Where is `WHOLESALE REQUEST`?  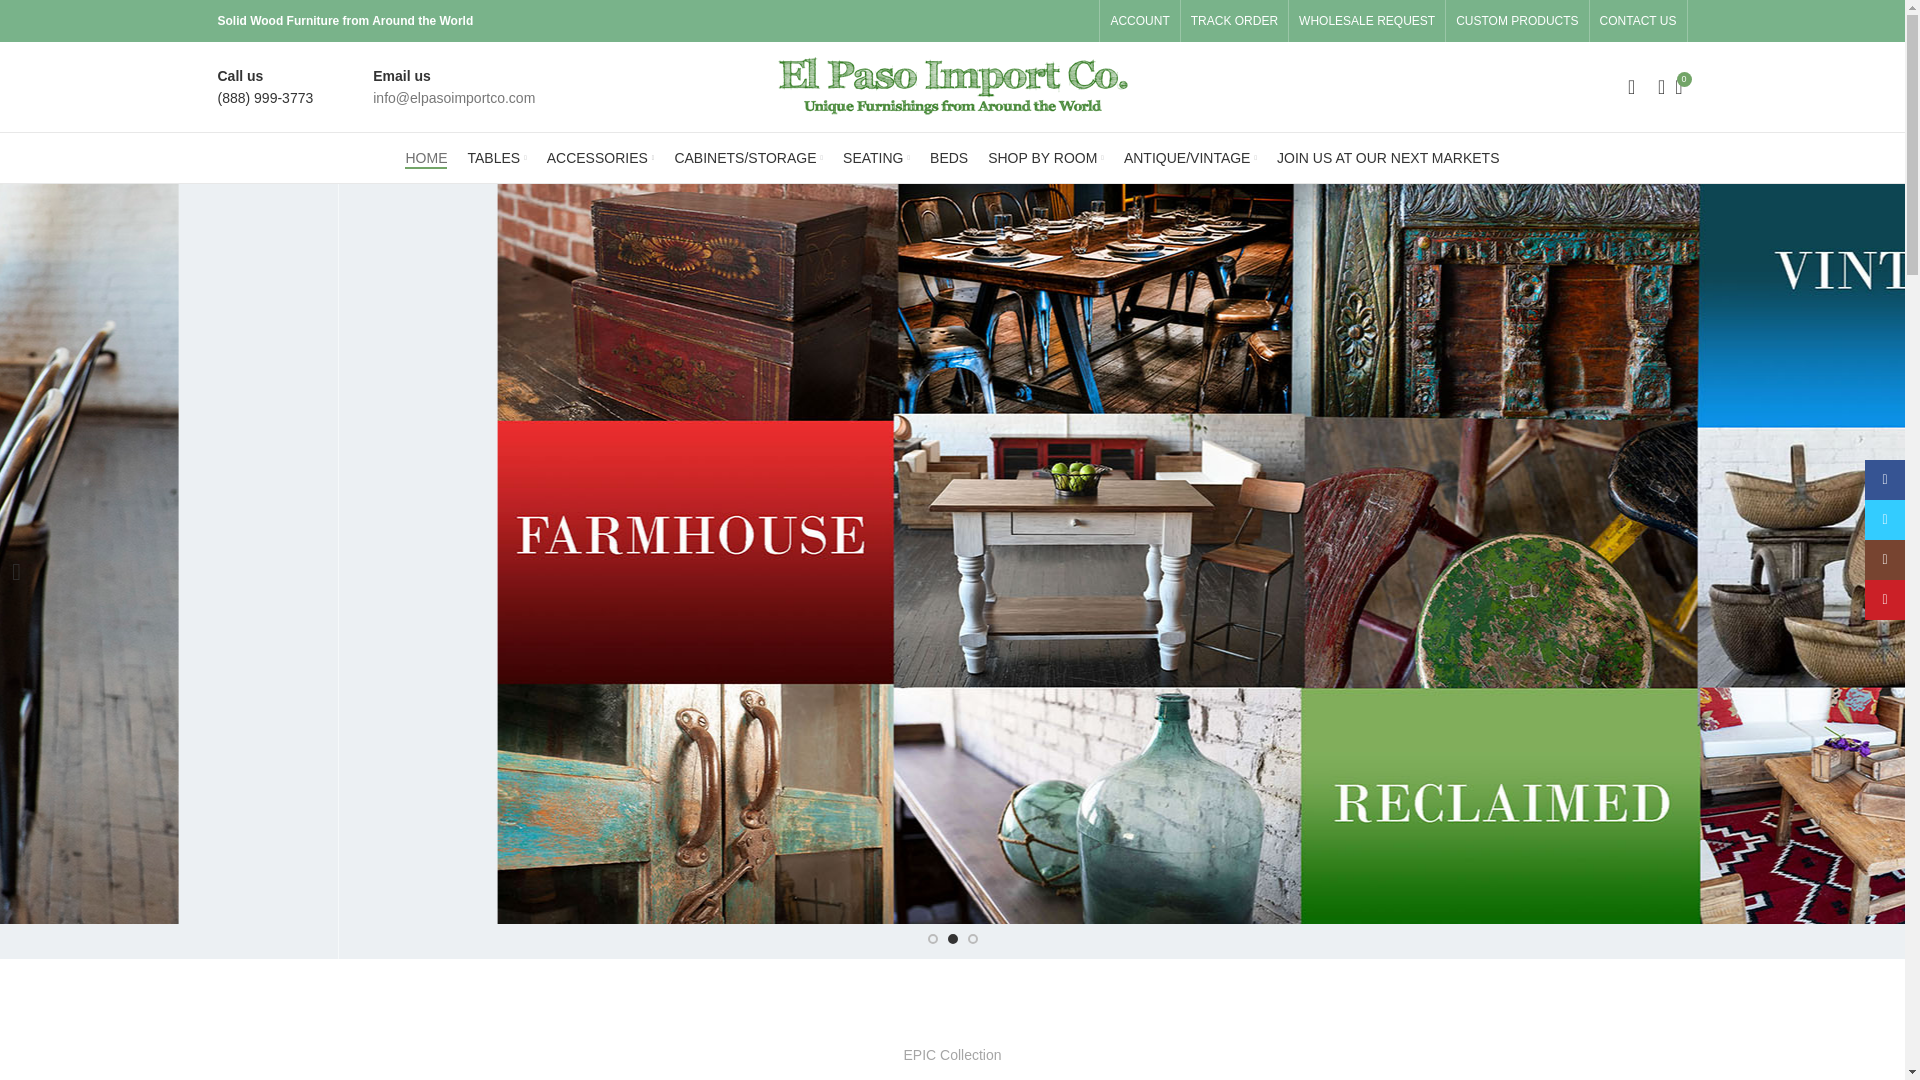 WHOLESALE REQUEST is located at coordinates (1366, 21).